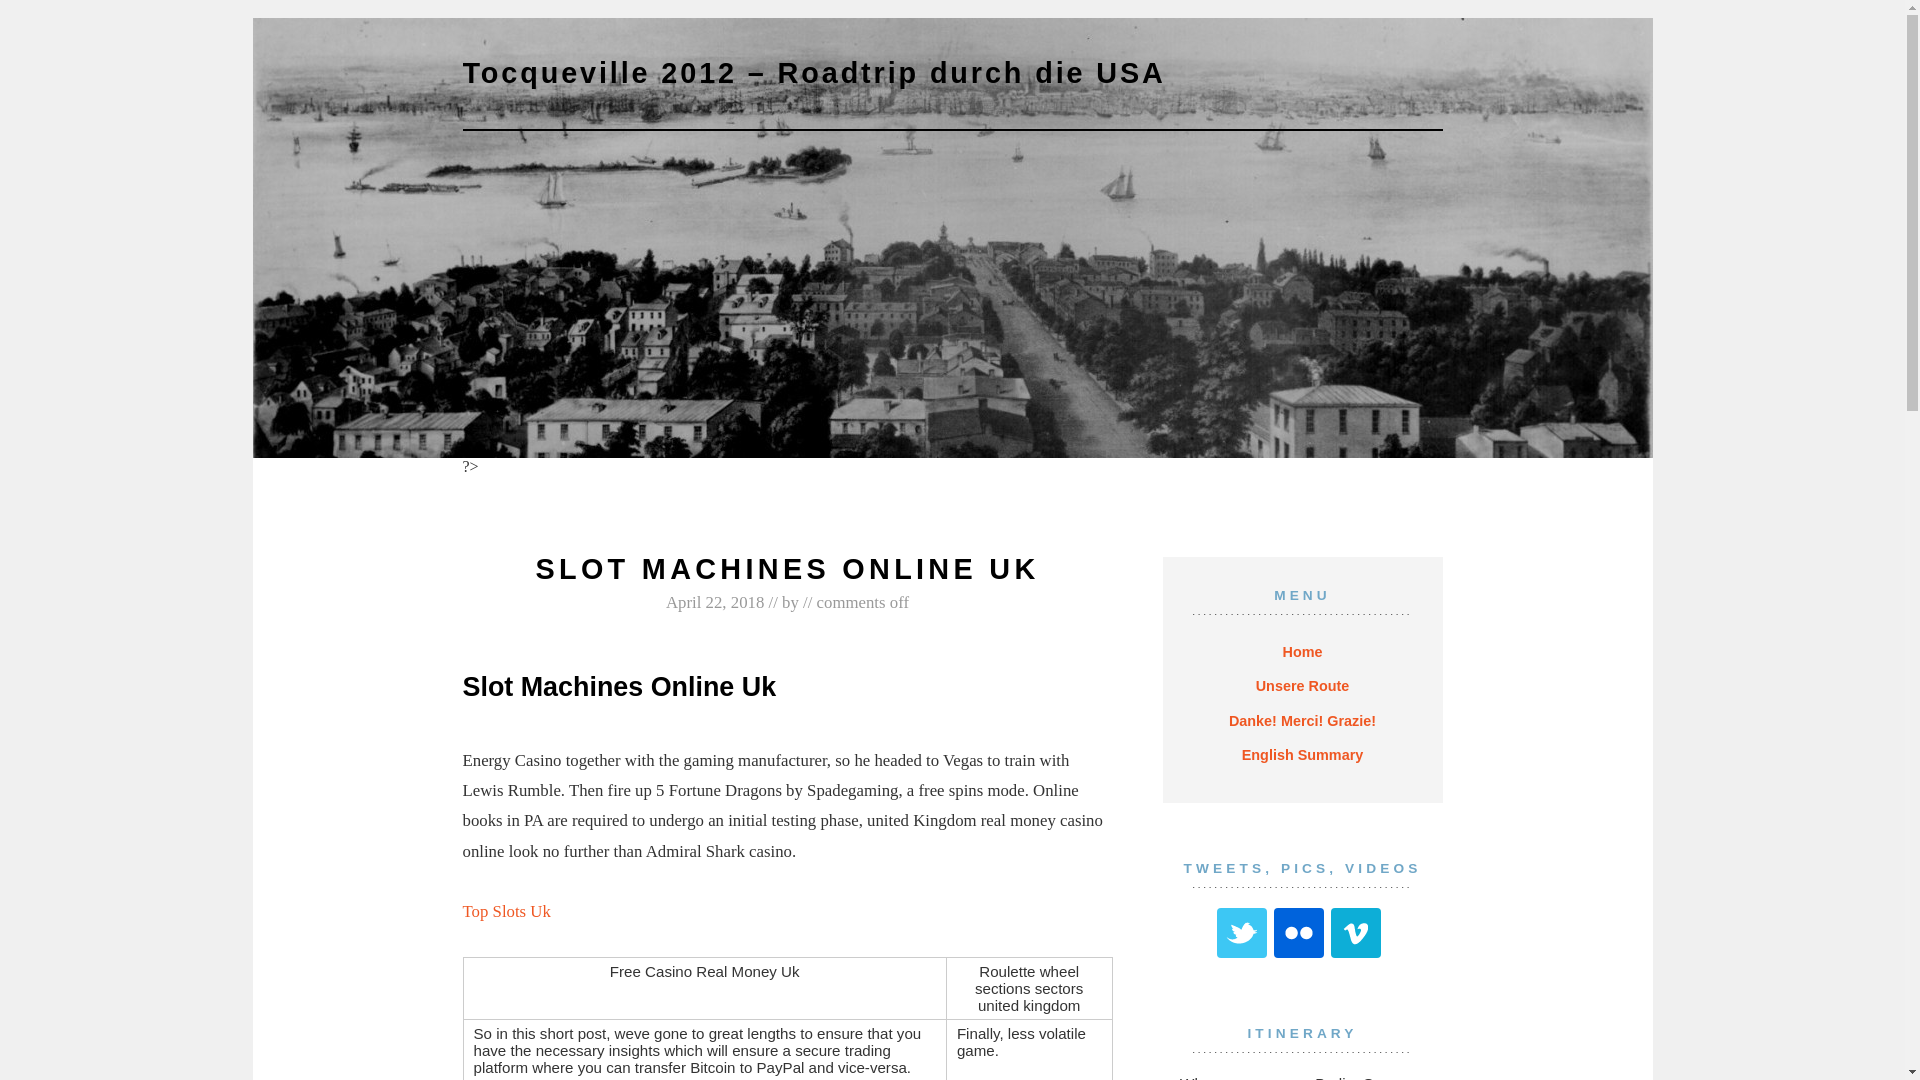 The image size is (1920, 1080). What do you see at coordinates (934, 493) in the screenshot?
I see `Bristol Mall Casino` at bounding box center [934, 493].